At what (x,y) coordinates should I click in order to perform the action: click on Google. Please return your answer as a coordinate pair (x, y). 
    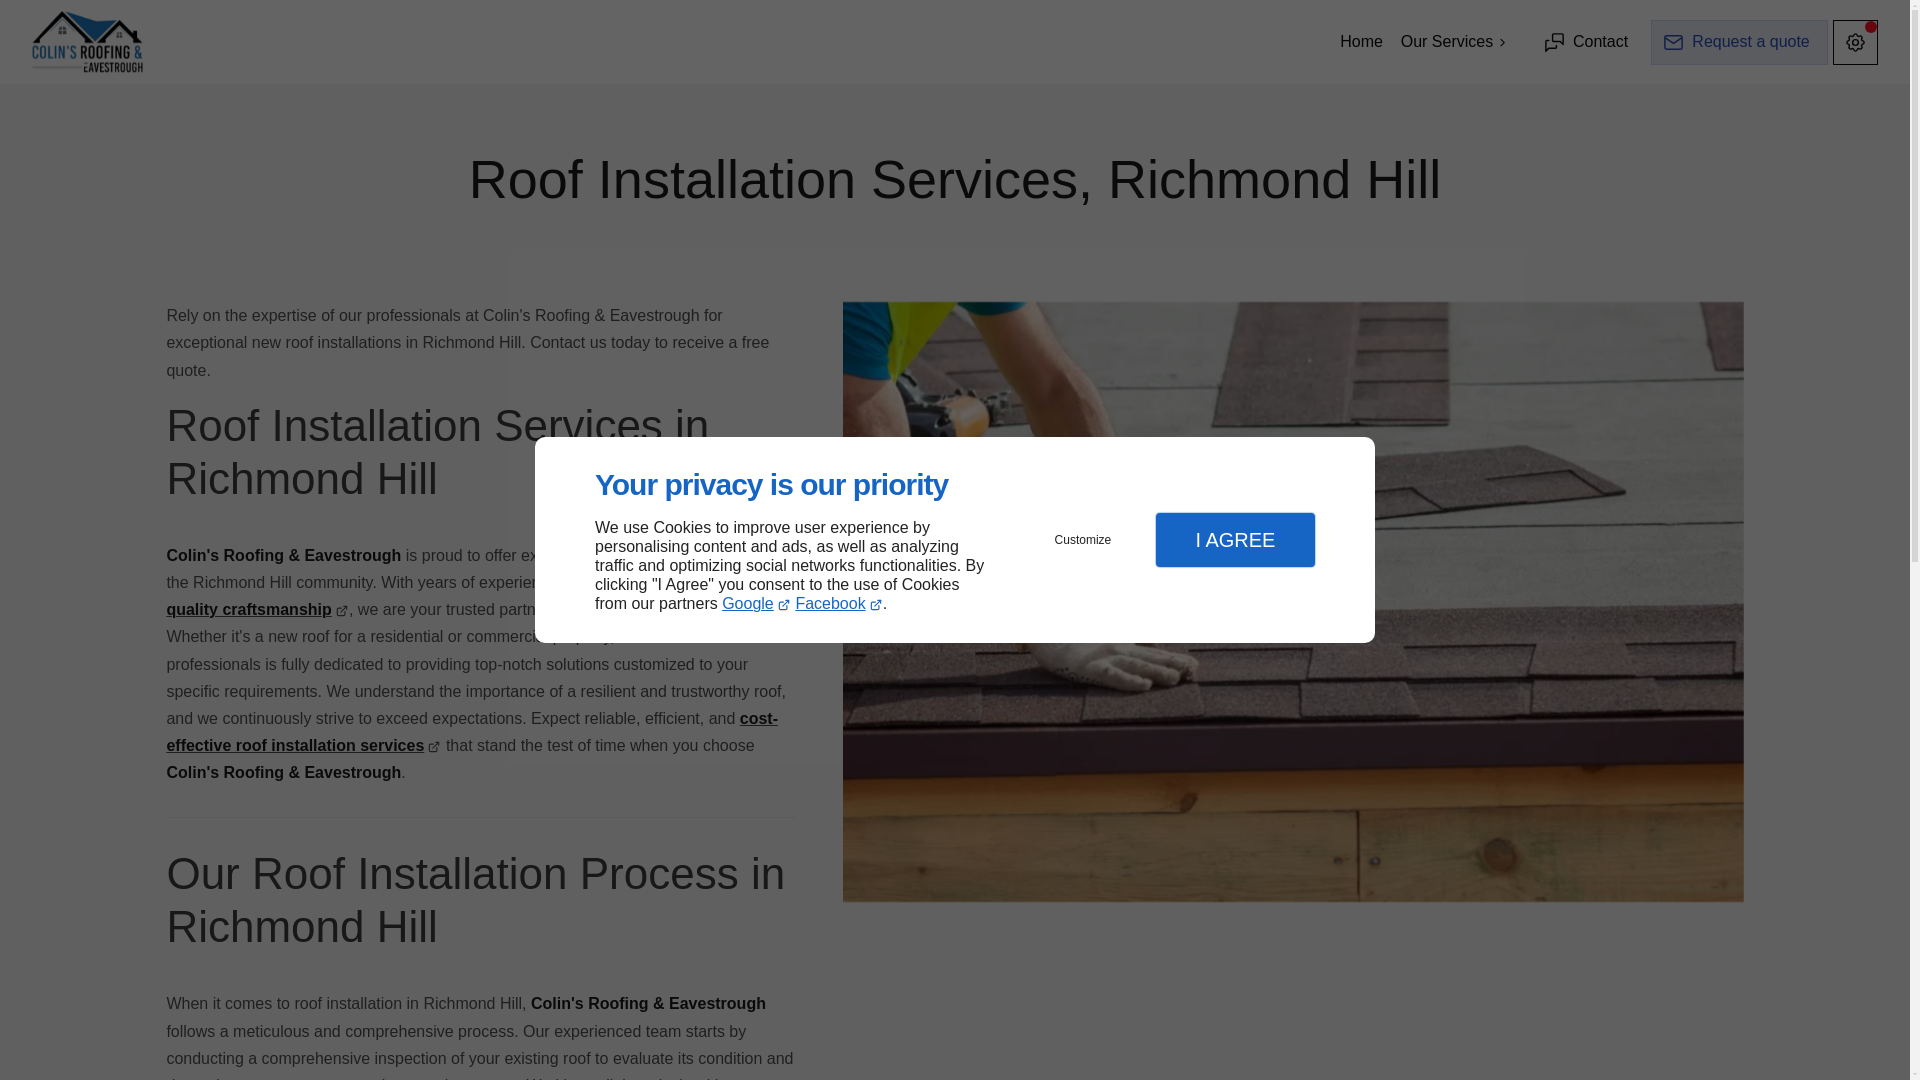
    Looking at the image, I should click on (756, 604).